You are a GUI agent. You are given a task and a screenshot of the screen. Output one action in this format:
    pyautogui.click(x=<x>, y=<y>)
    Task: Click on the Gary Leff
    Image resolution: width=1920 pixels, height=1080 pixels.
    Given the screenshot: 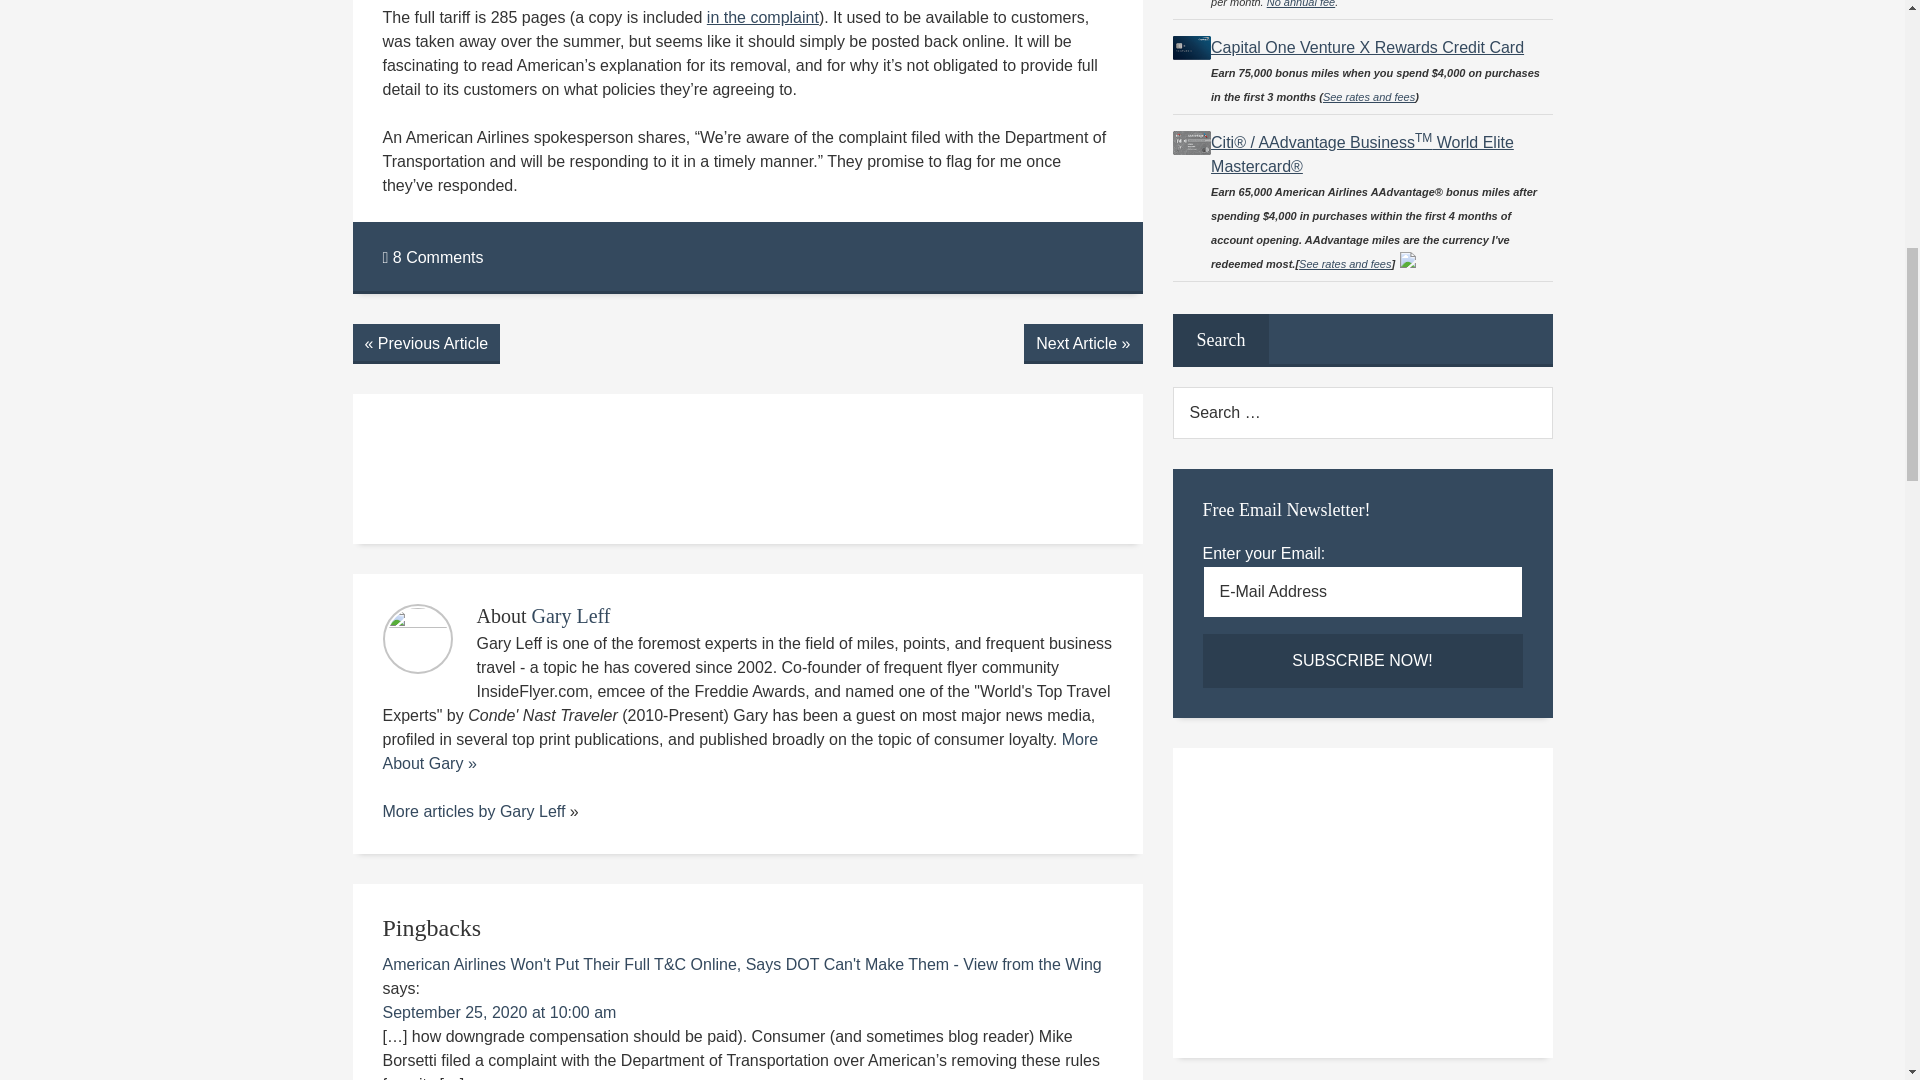 What is the action you would take?
    pyautogui.click(x=570, y=616)
    